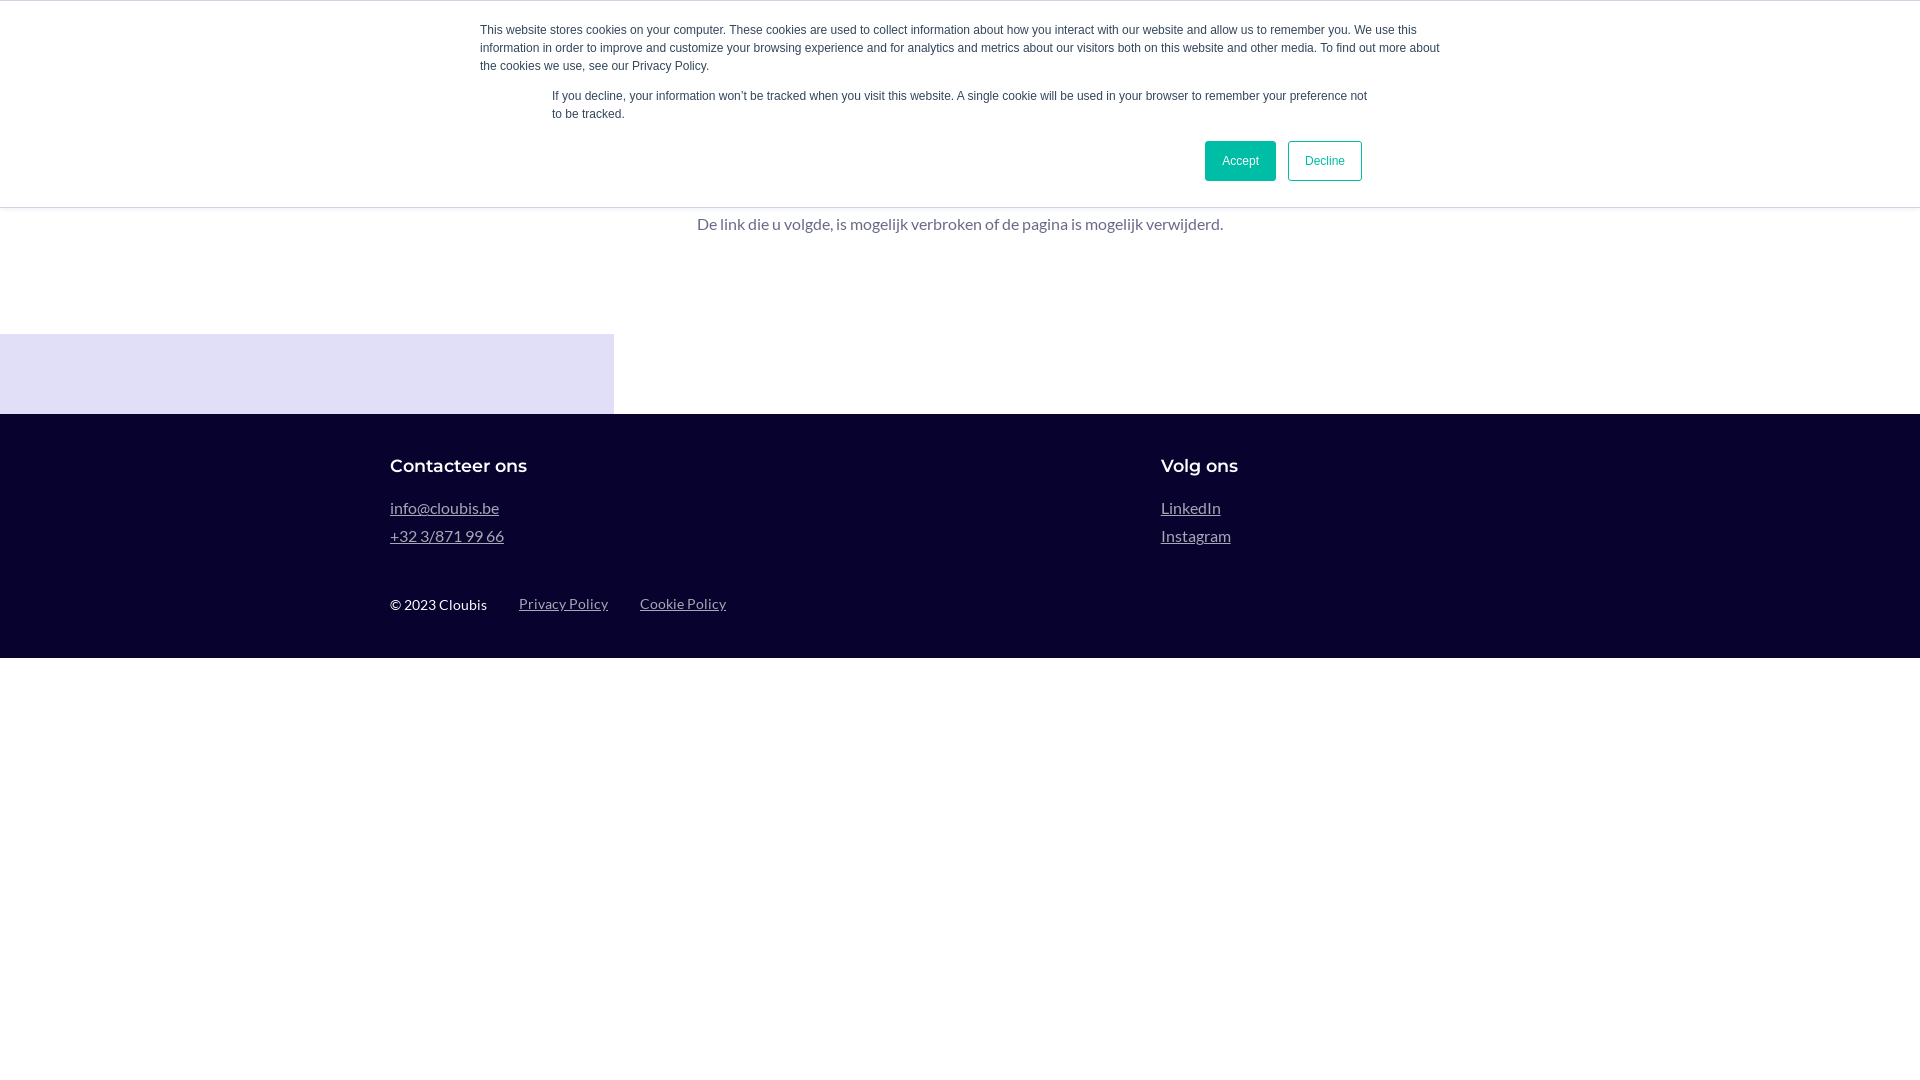 Image resolution: width=1920 pixels, height=1080 pixels. What do you see at coordinates (944, 40) in the screenshot?
I see `Over ons` at bounding box center [944, 40].